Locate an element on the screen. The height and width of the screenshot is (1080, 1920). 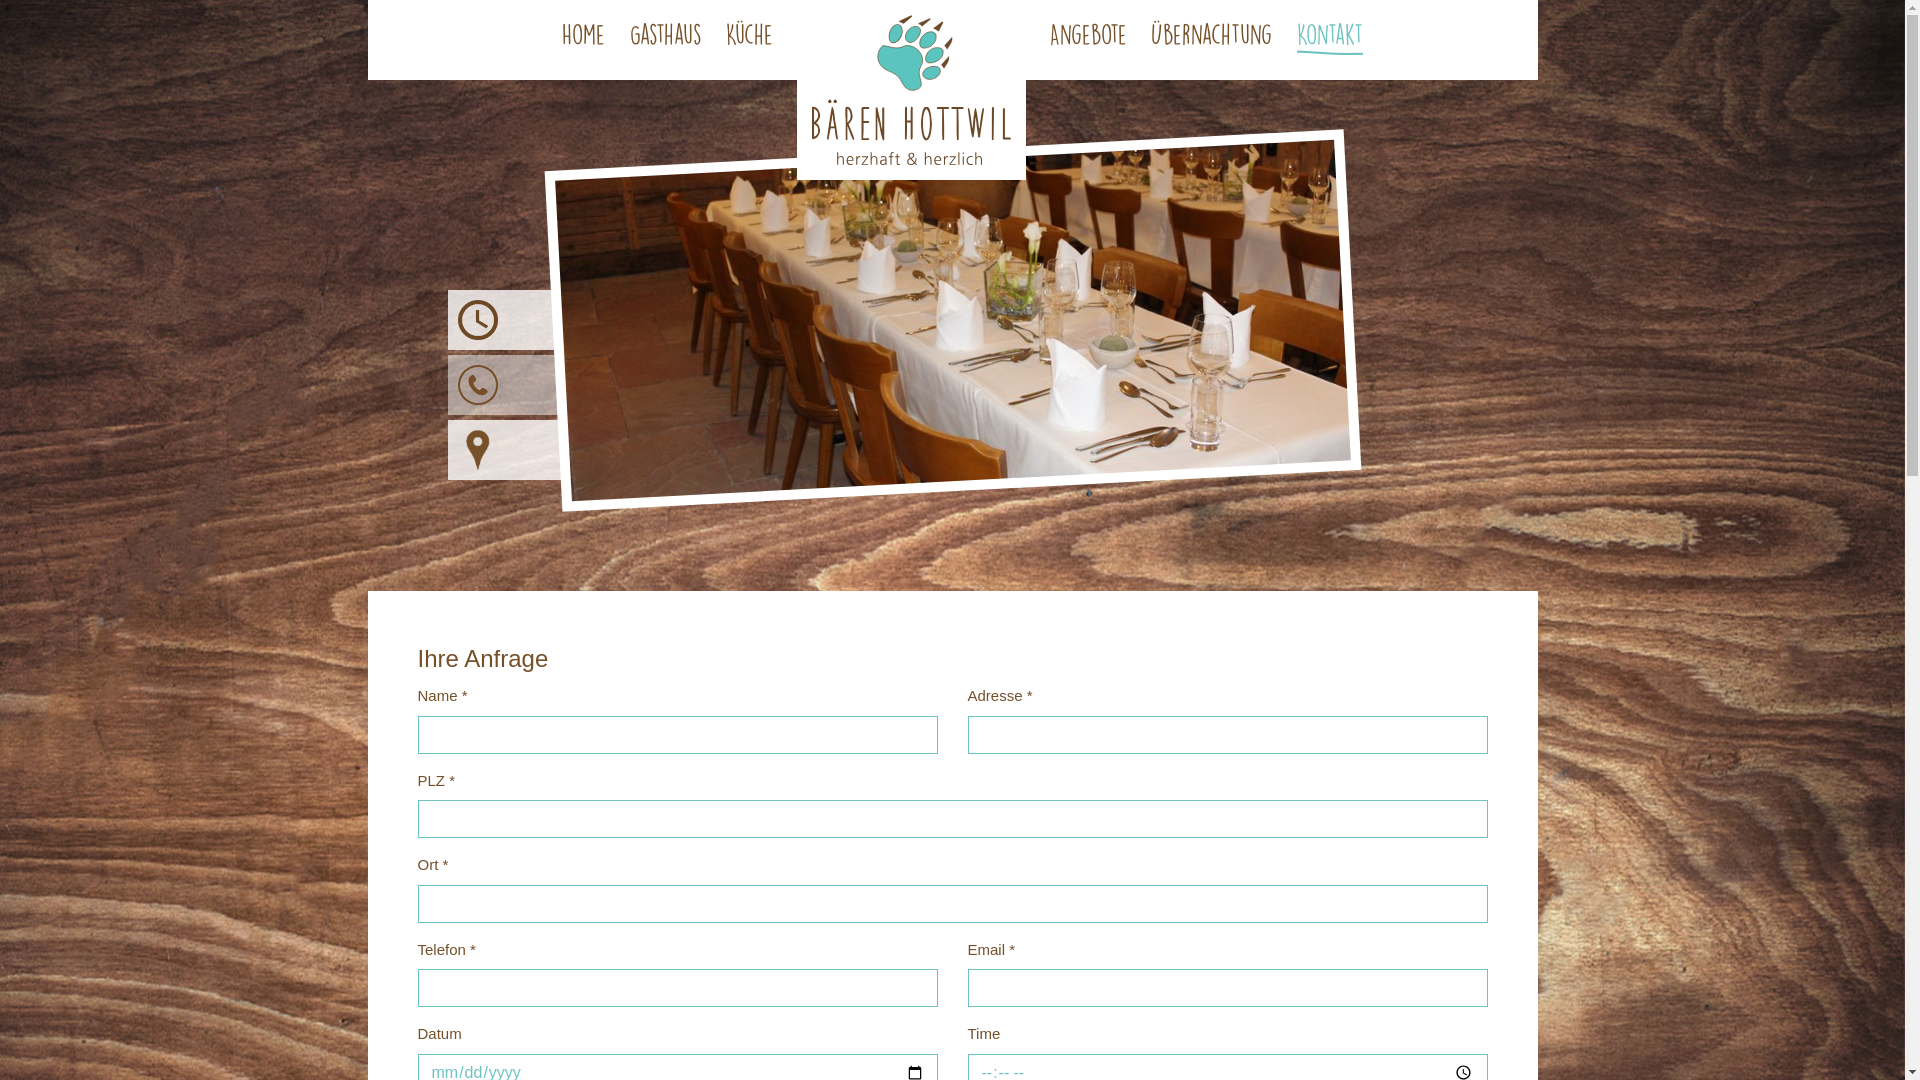
Gasthaus is located at coordinates (666, 39).